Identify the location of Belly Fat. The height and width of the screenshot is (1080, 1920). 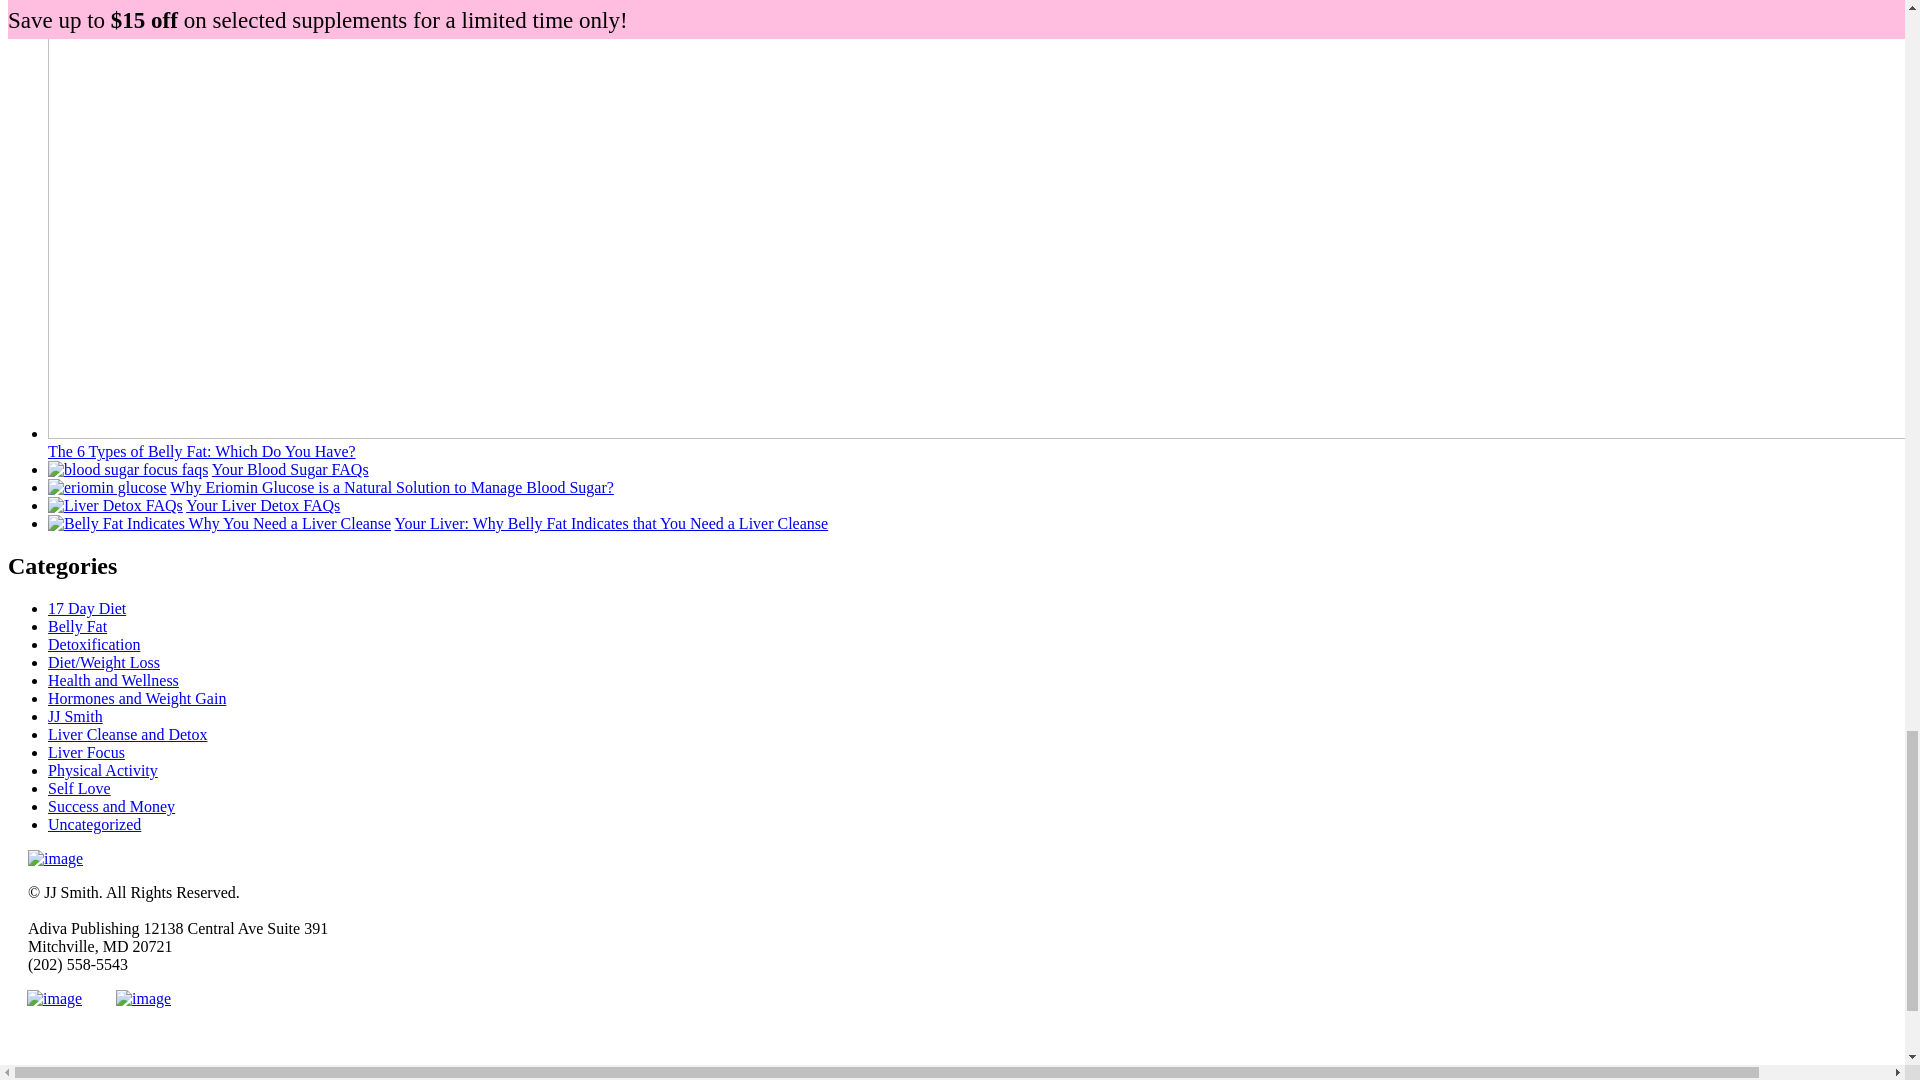
(78, 626).